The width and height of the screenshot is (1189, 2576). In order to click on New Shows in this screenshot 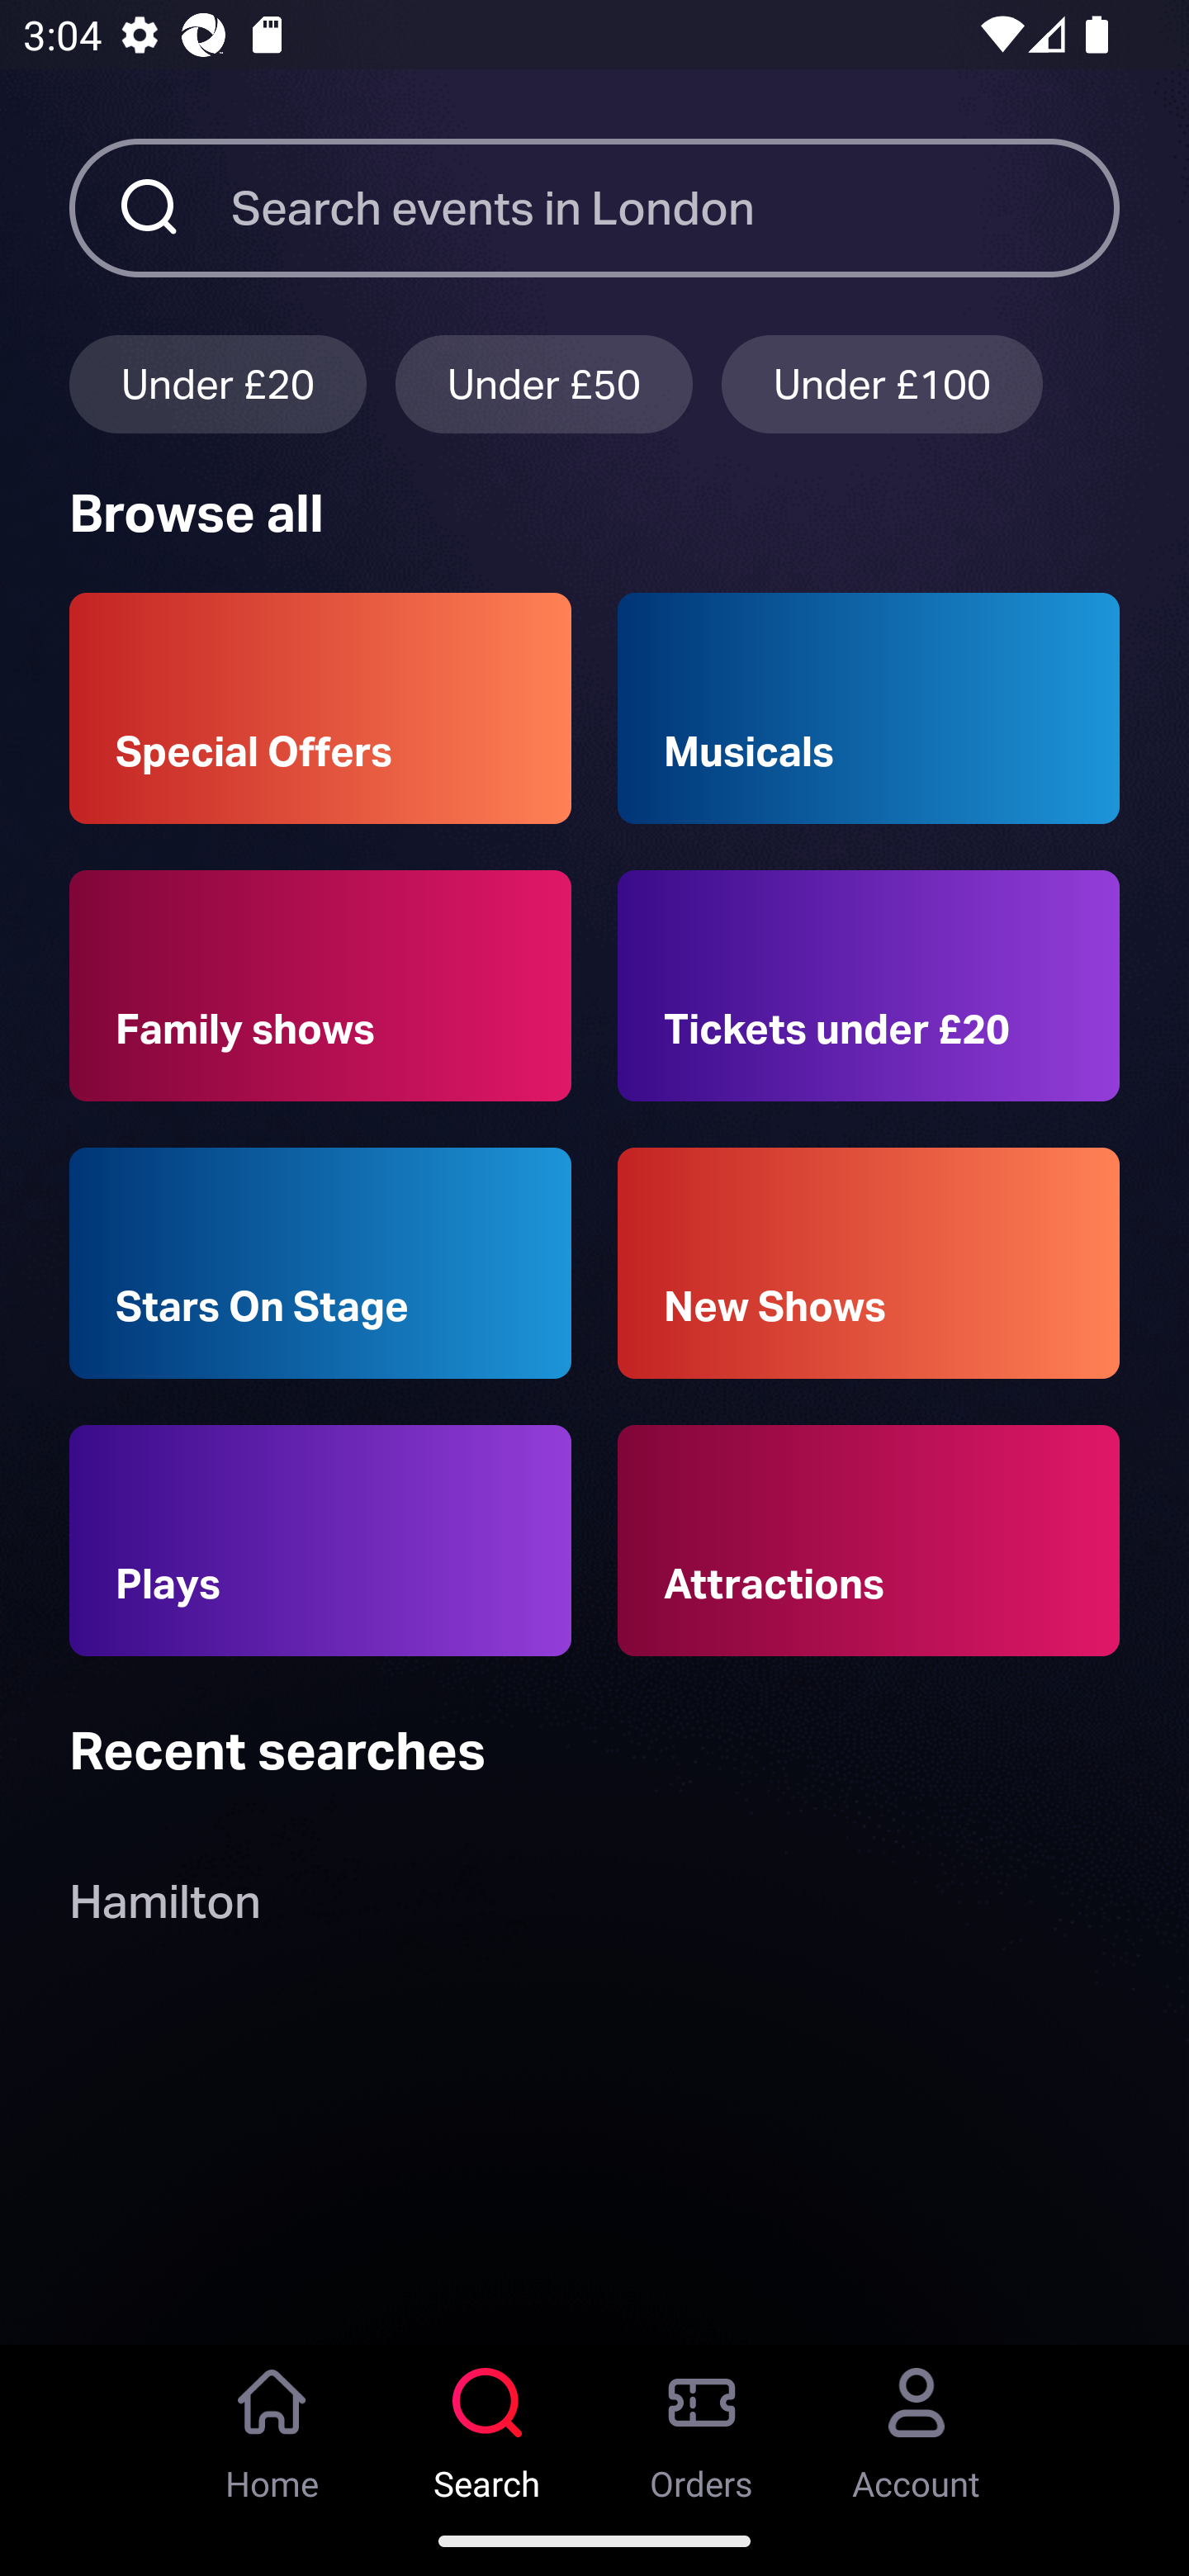, I will do `click(869, 1263)`.